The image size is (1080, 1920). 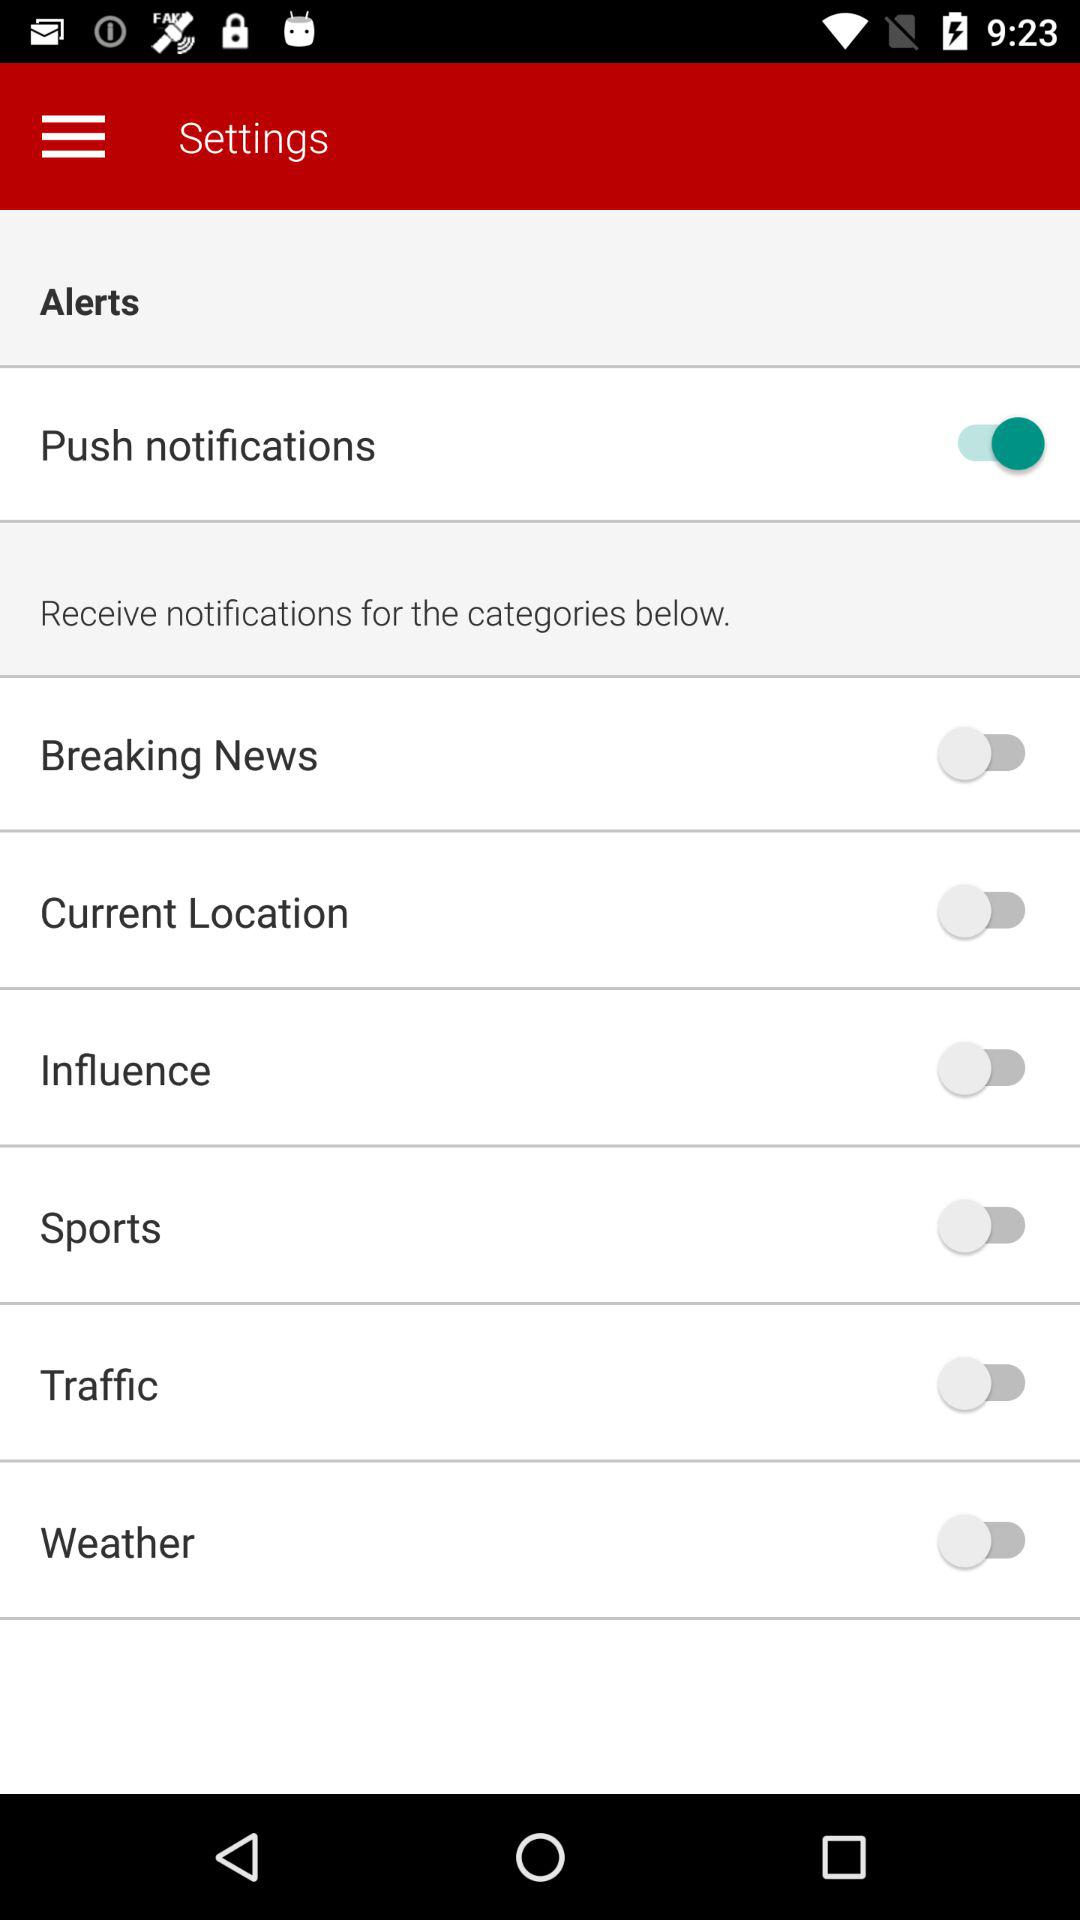 What do you see at coordinates (991, 910) in the screenshot?
I see `toggle current location` at bounding box center [991, 910].